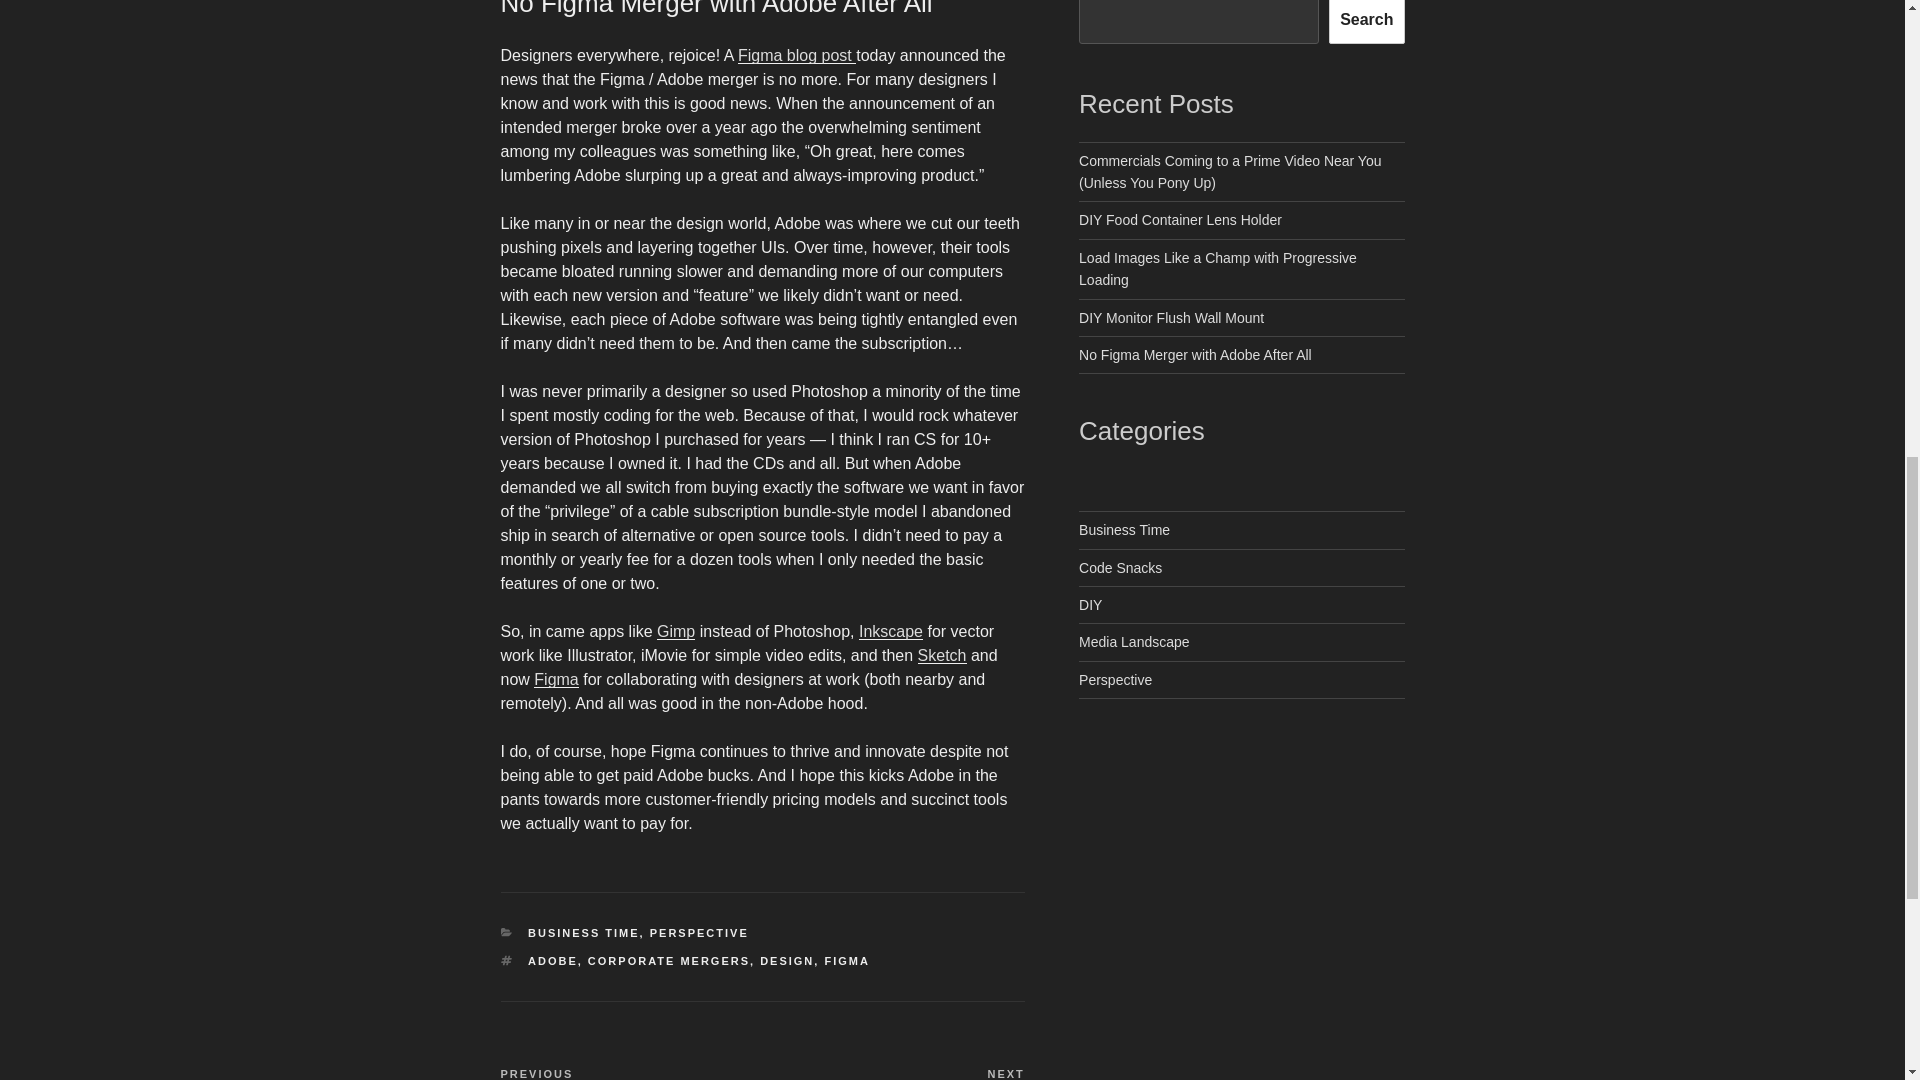  What do you see at coordinates (1195, 354) in the screenshot?
I see `No Figma Merger with Adobe After All` at bounding box center [1195, 354].